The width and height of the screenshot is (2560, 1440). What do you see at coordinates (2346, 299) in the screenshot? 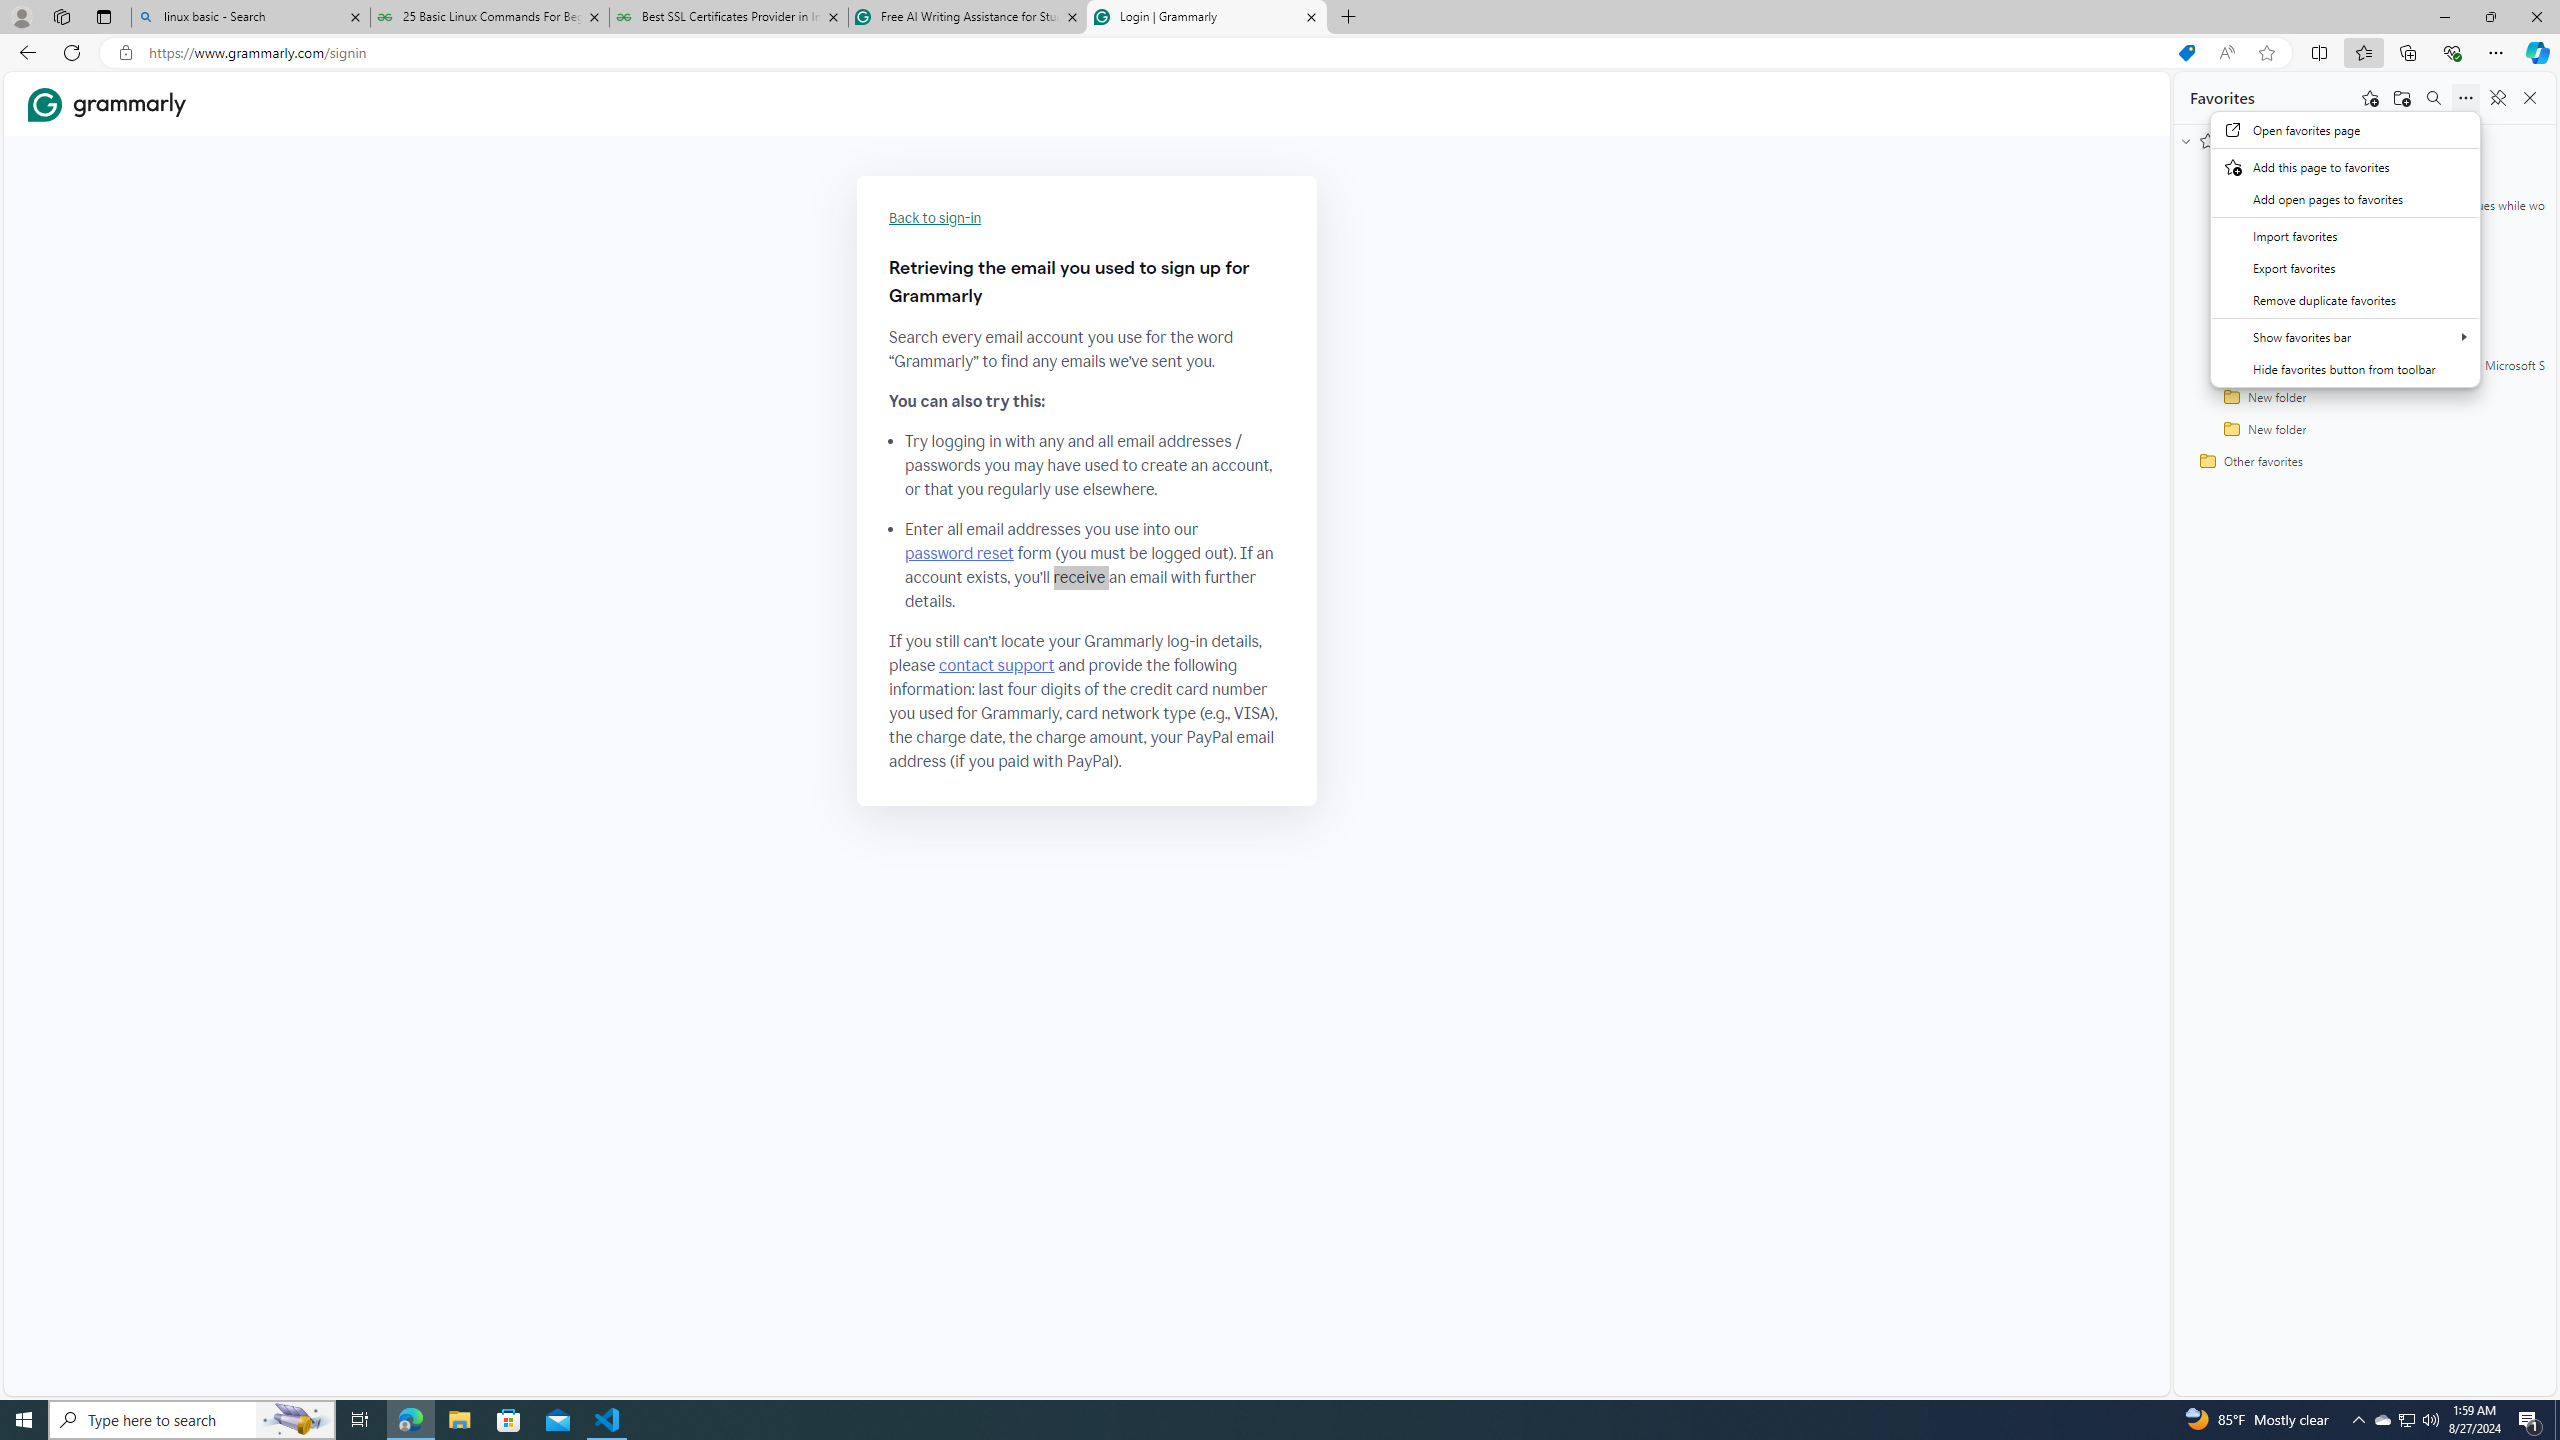
I see `Remove duplicate favorites` at bounding box center [2346, 299].